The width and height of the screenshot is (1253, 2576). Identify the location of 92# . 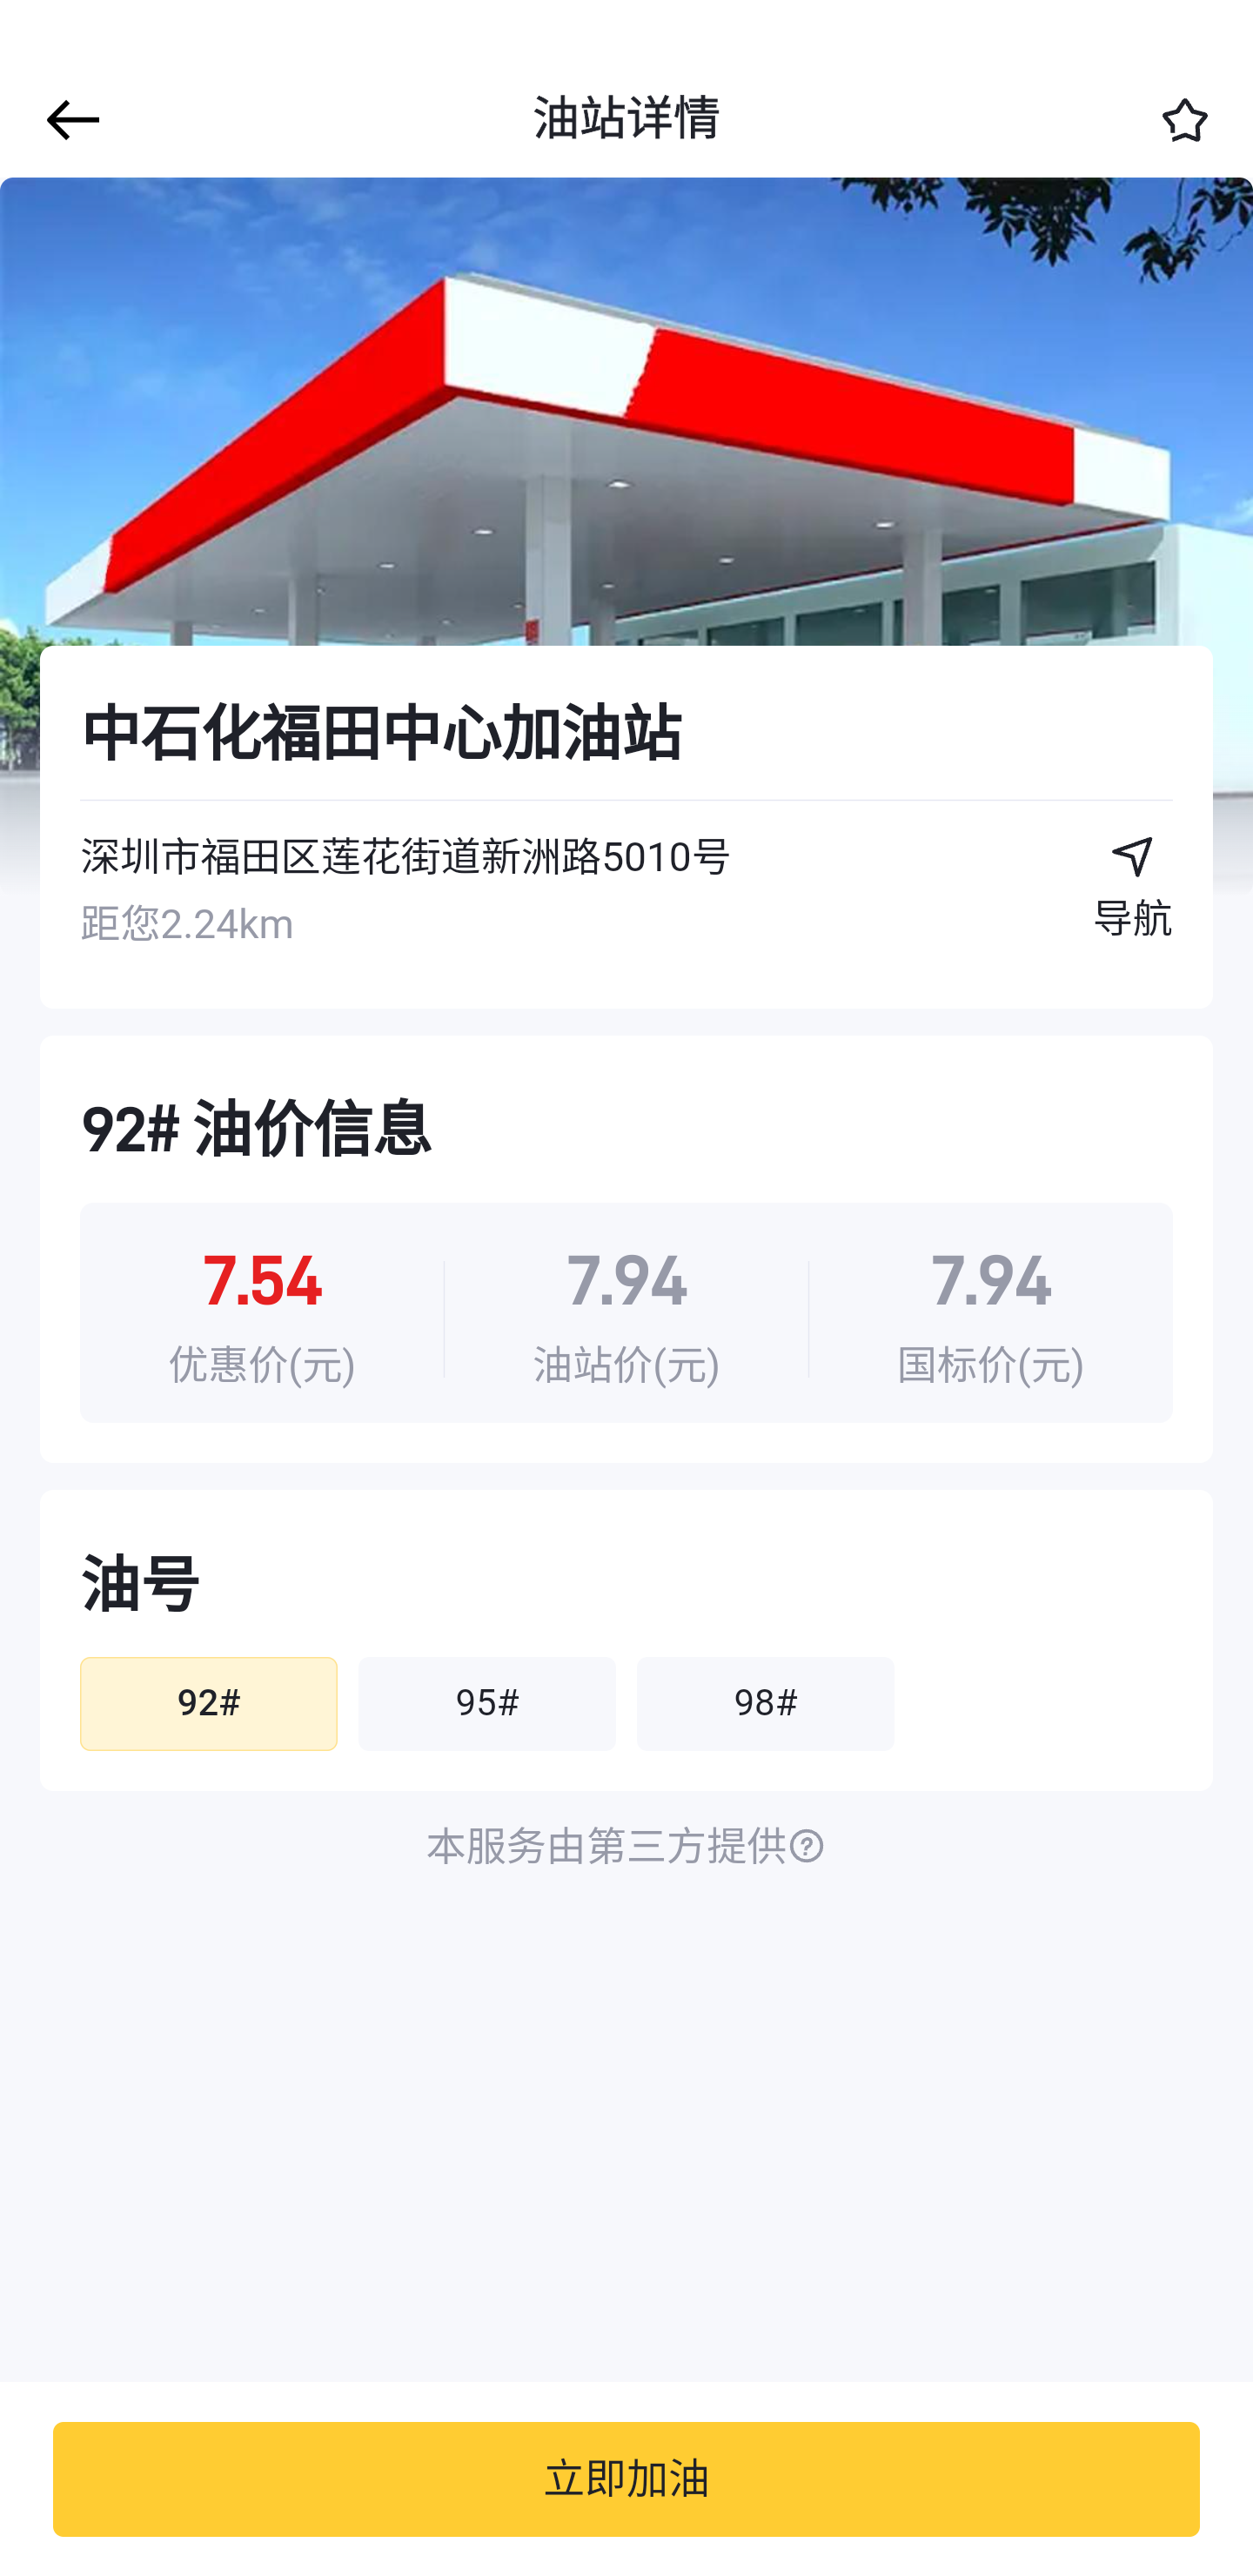
(209, 1704).